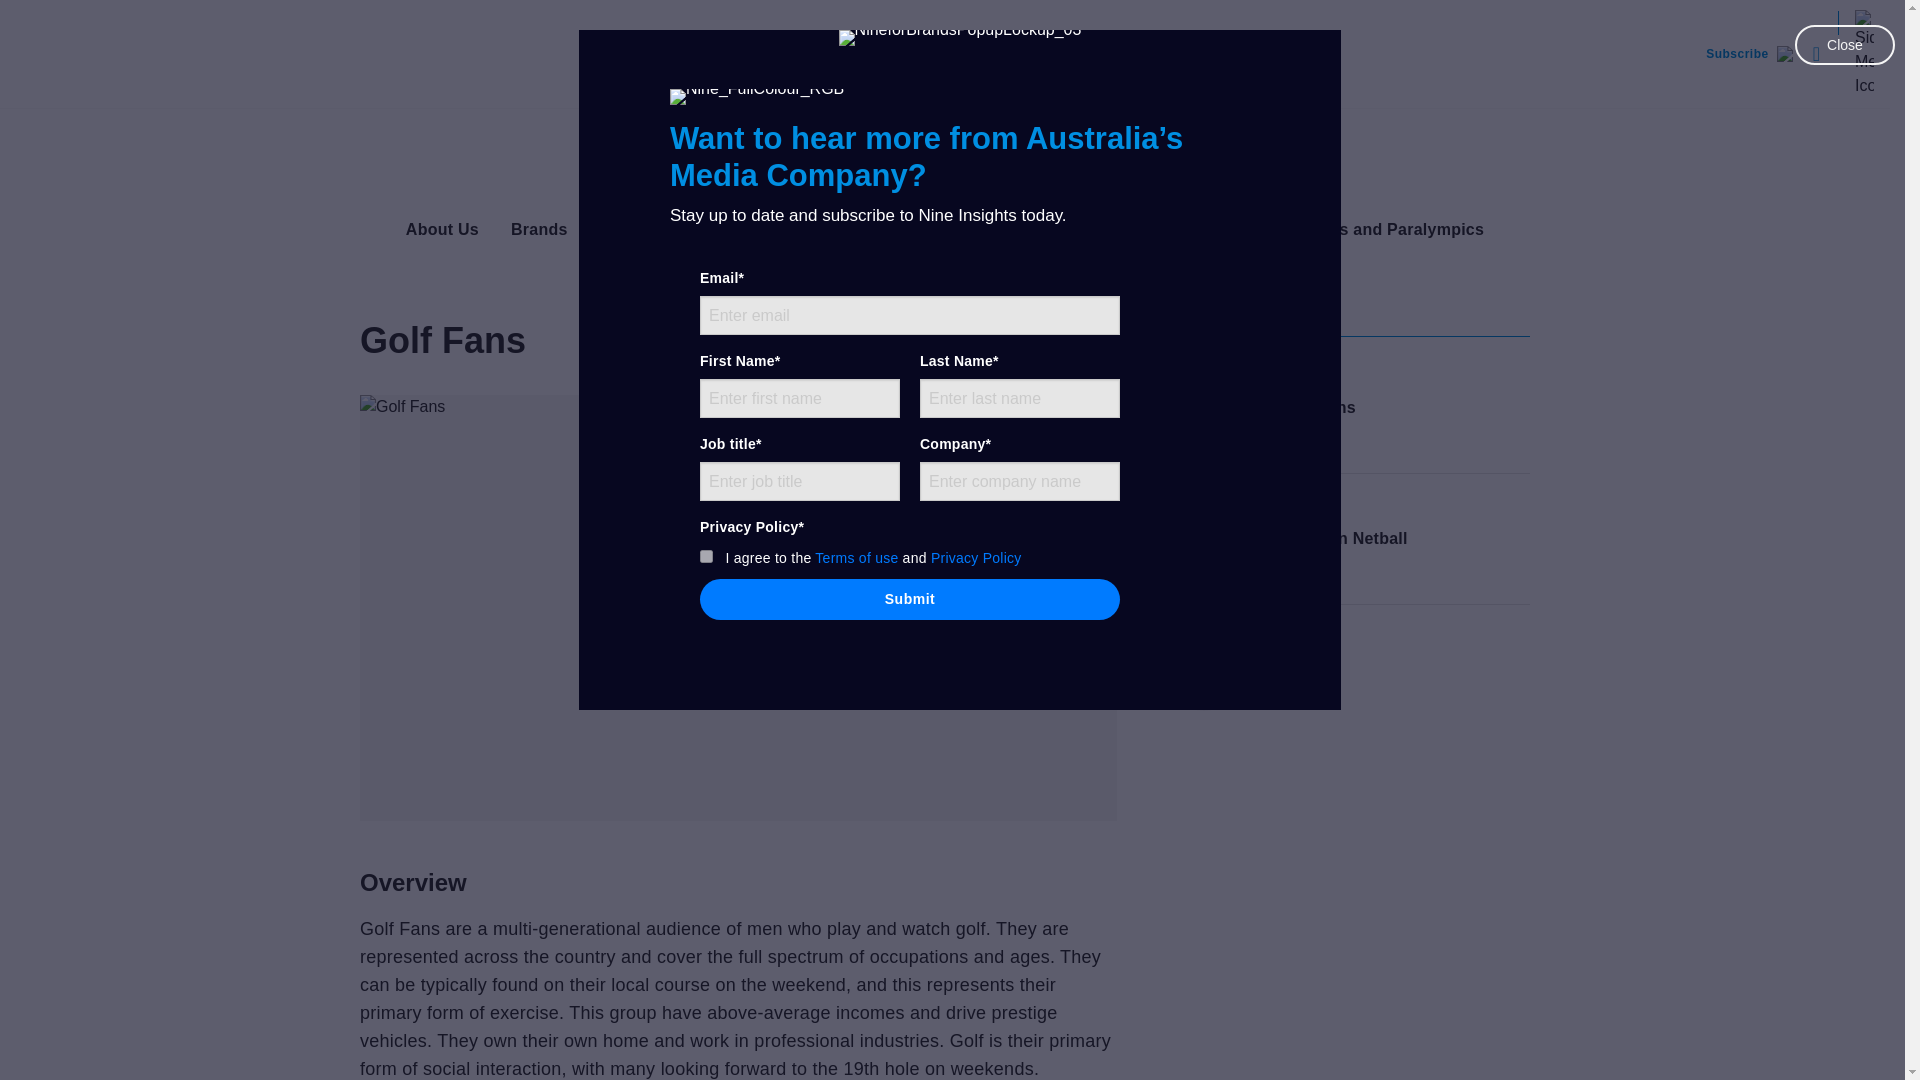 This screenshot has height=1080, width=1920. I want to click on true, so click(706, 556).